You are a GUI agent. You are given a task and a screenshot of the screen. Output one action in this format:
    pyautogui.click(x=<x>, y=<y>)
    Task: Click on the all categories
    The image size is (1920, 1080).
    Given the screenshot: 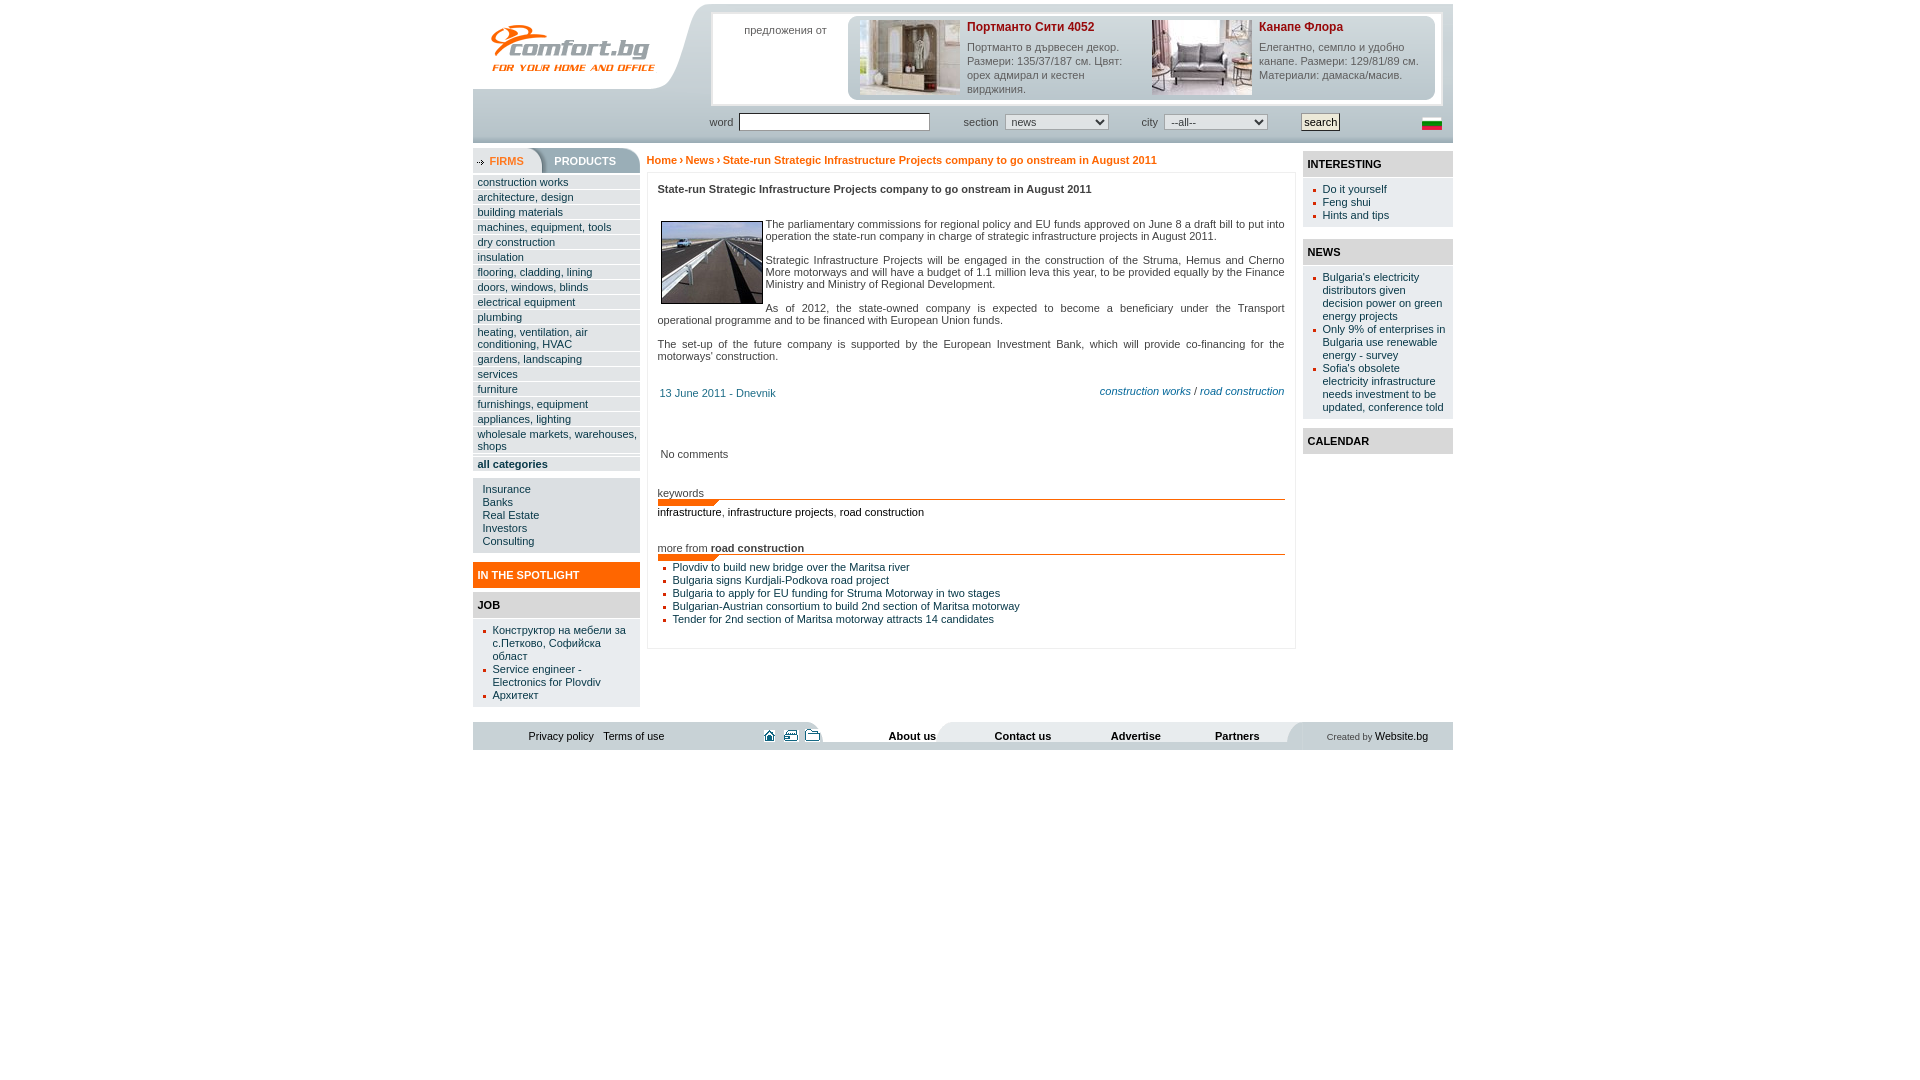 What is the action you would take?
    pyautogui.click(x=556, y=464)
    